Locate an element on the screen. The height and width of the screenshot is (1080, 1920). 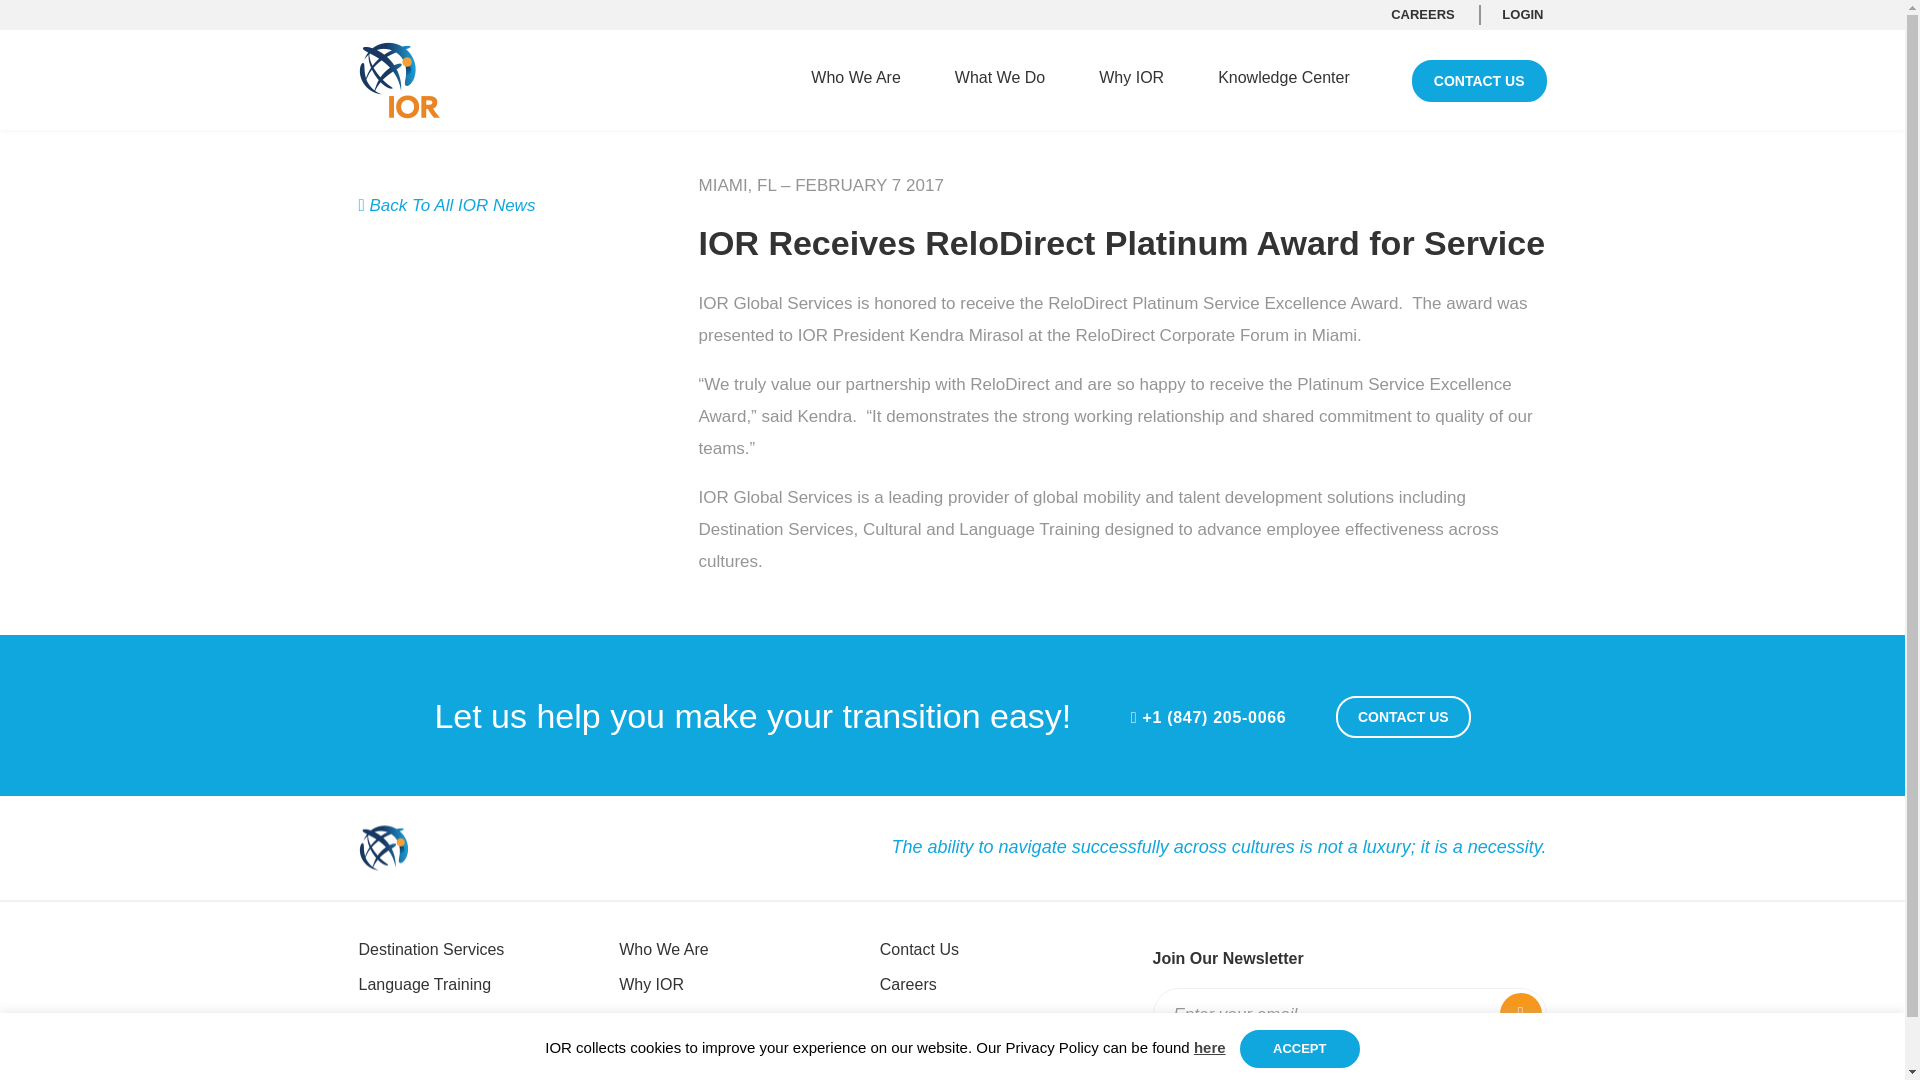
Who We Are is located at coordinates (855, 77).